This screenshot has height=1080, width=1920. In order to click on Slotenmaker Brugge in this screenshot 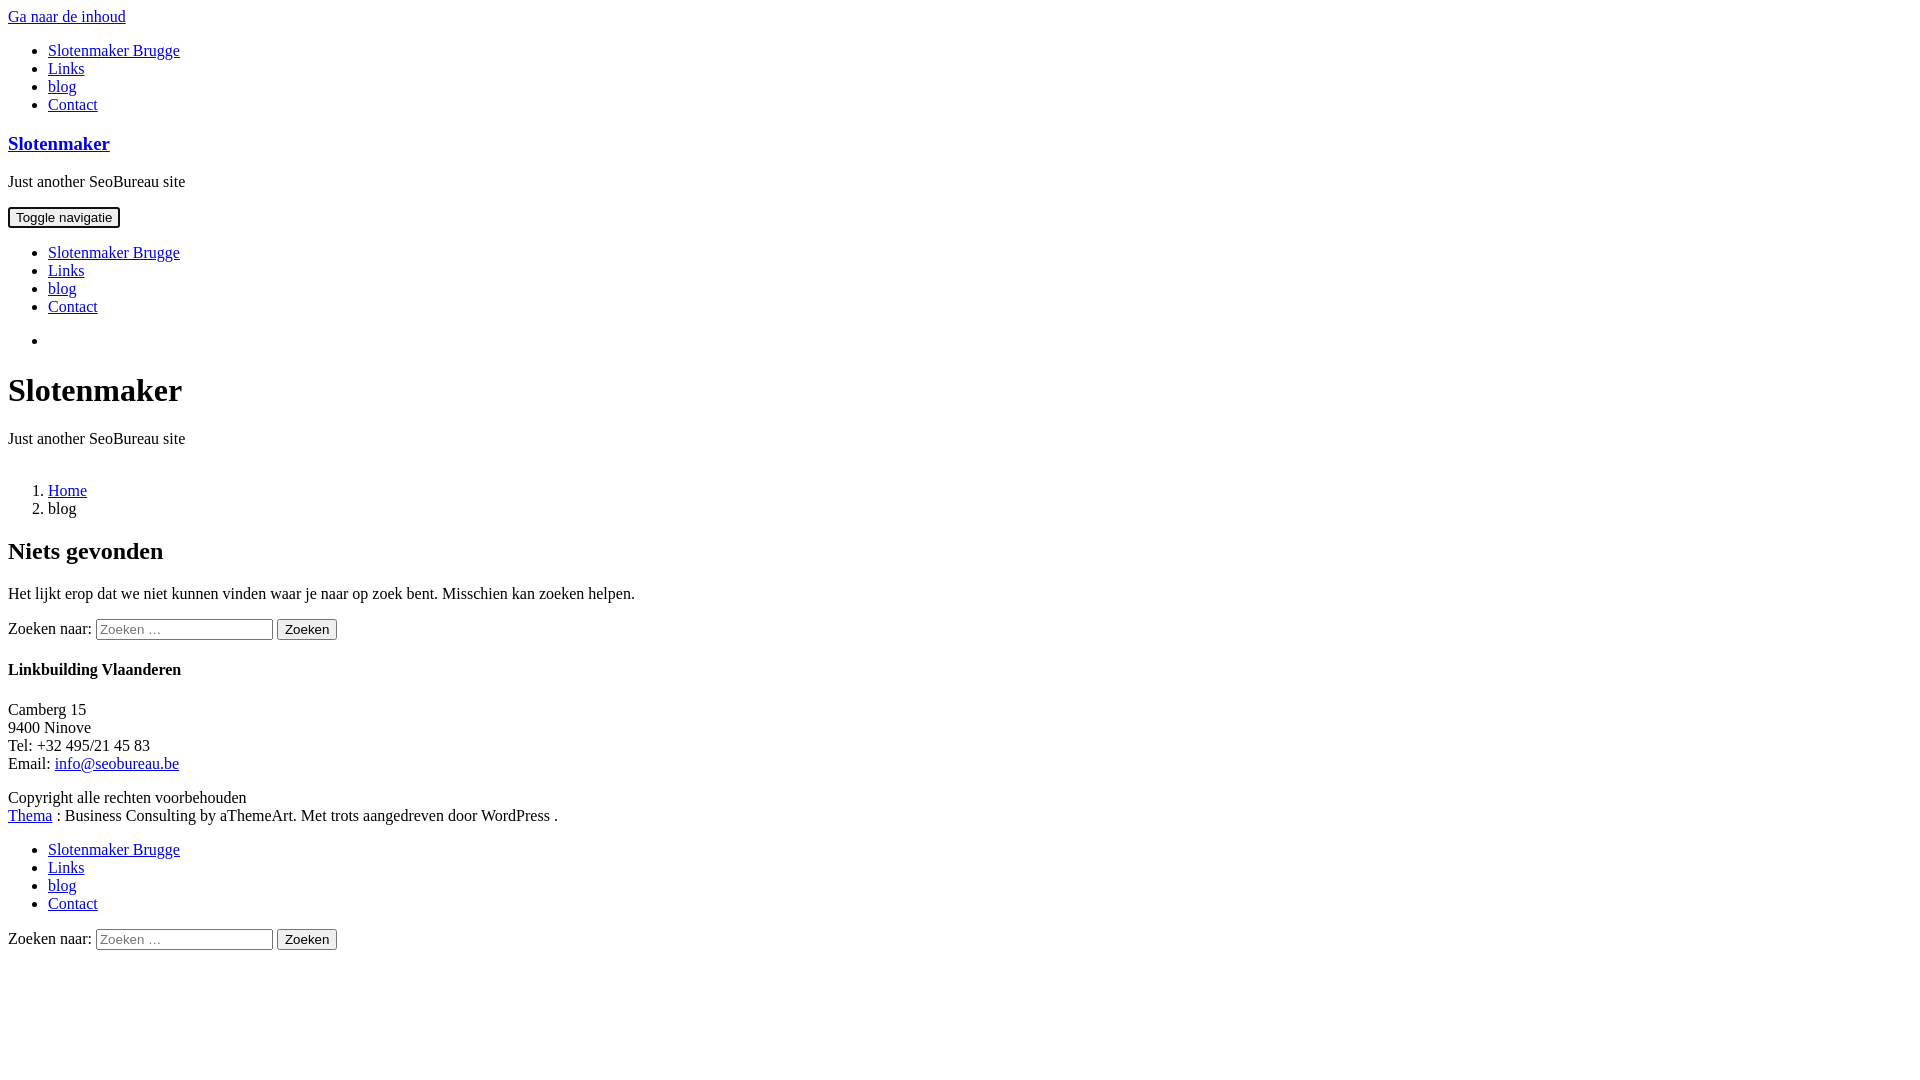, I will do `click(114, 252)`.